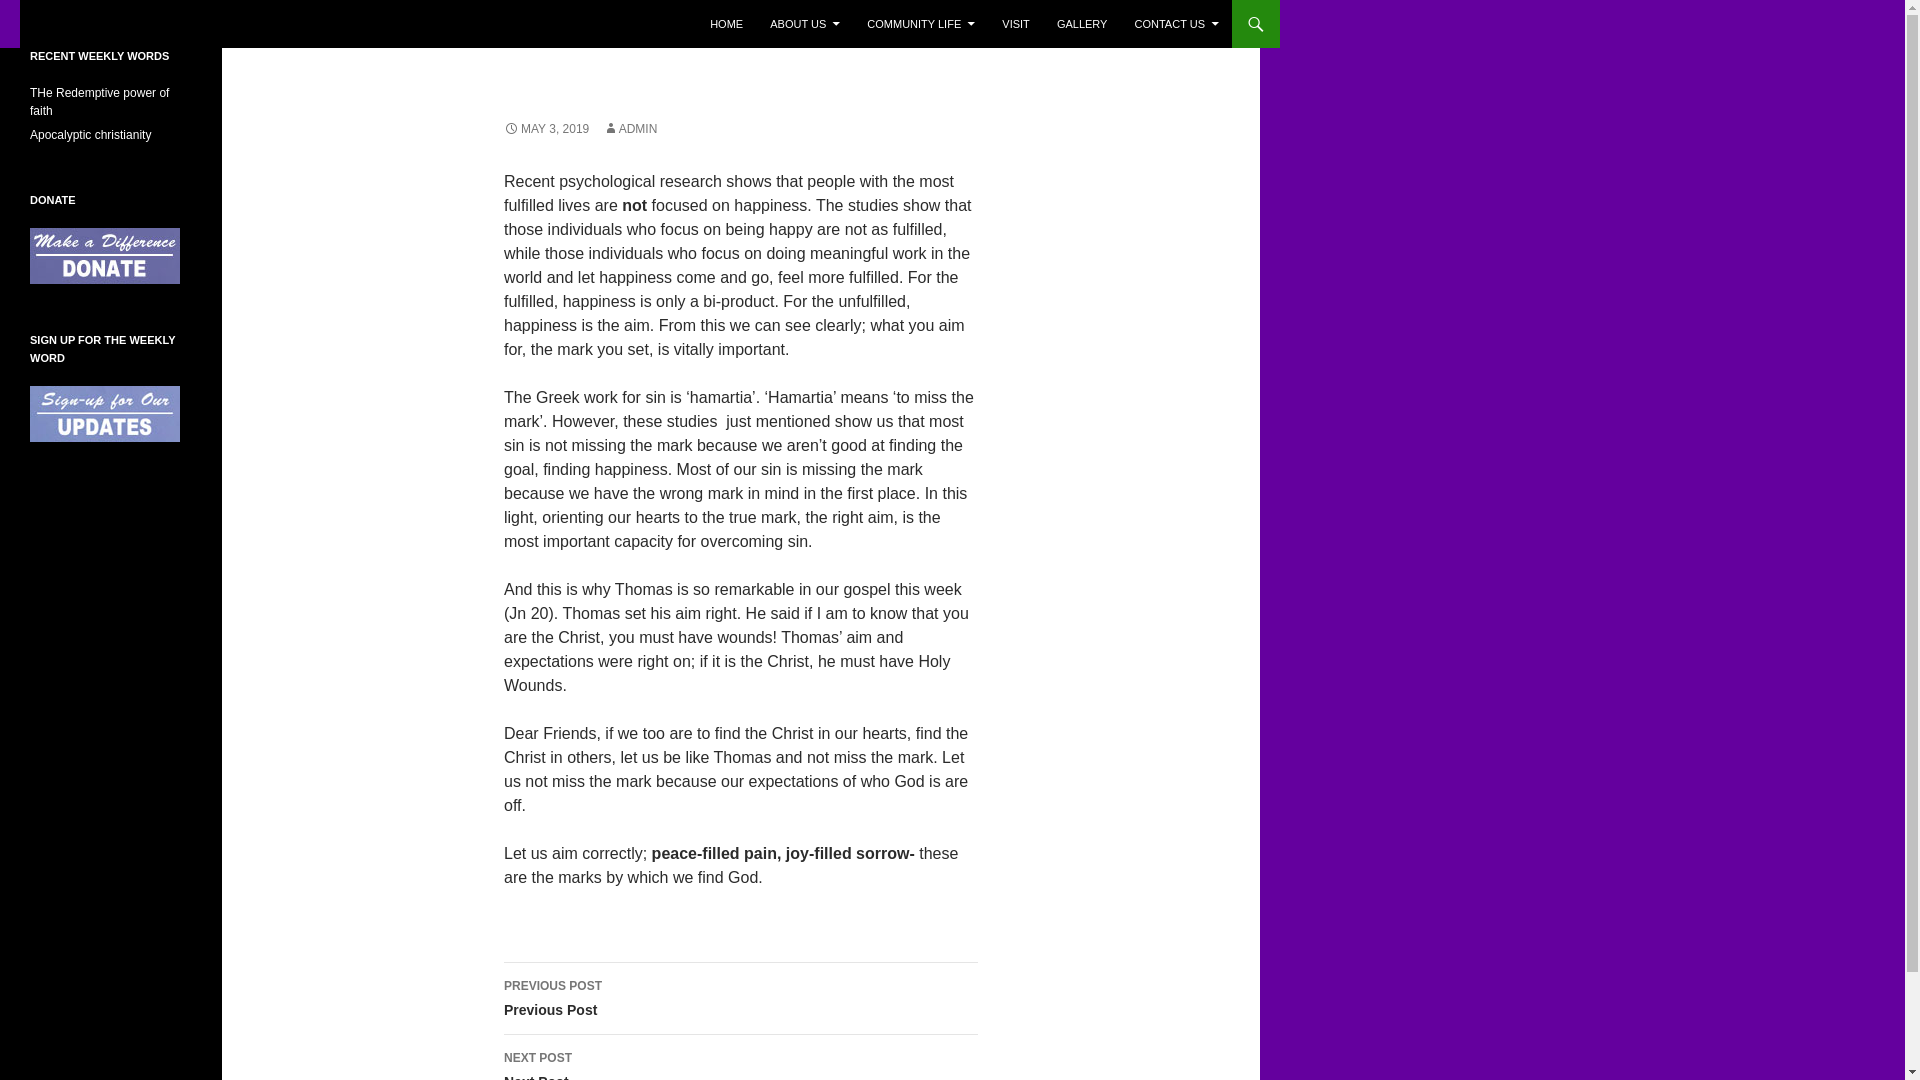 This screenshot has width=1920, height=1080. I want to click on CONTACT US, so click(1176, 24).